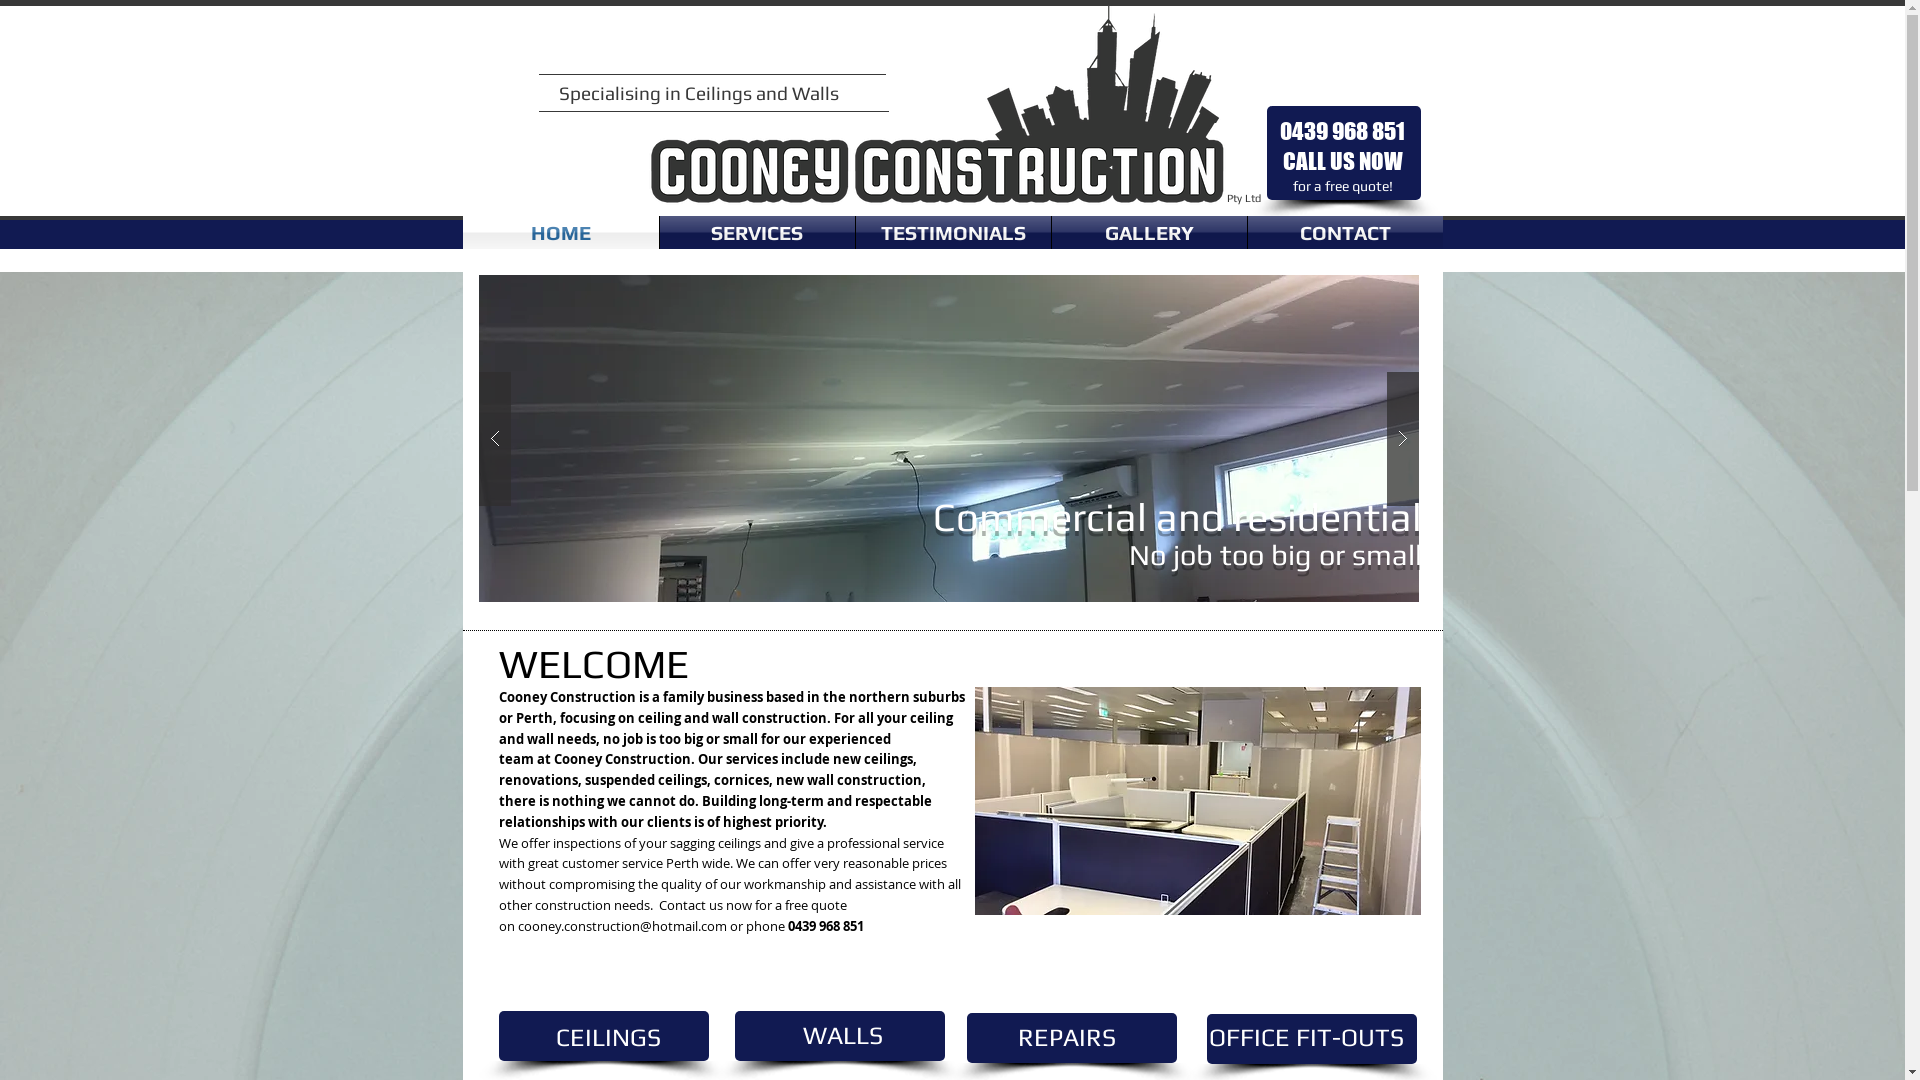 The width and height of the screenshot is (1920, 1080). I want to click on cooney.construction@hotmail.com, so click(622, 926).